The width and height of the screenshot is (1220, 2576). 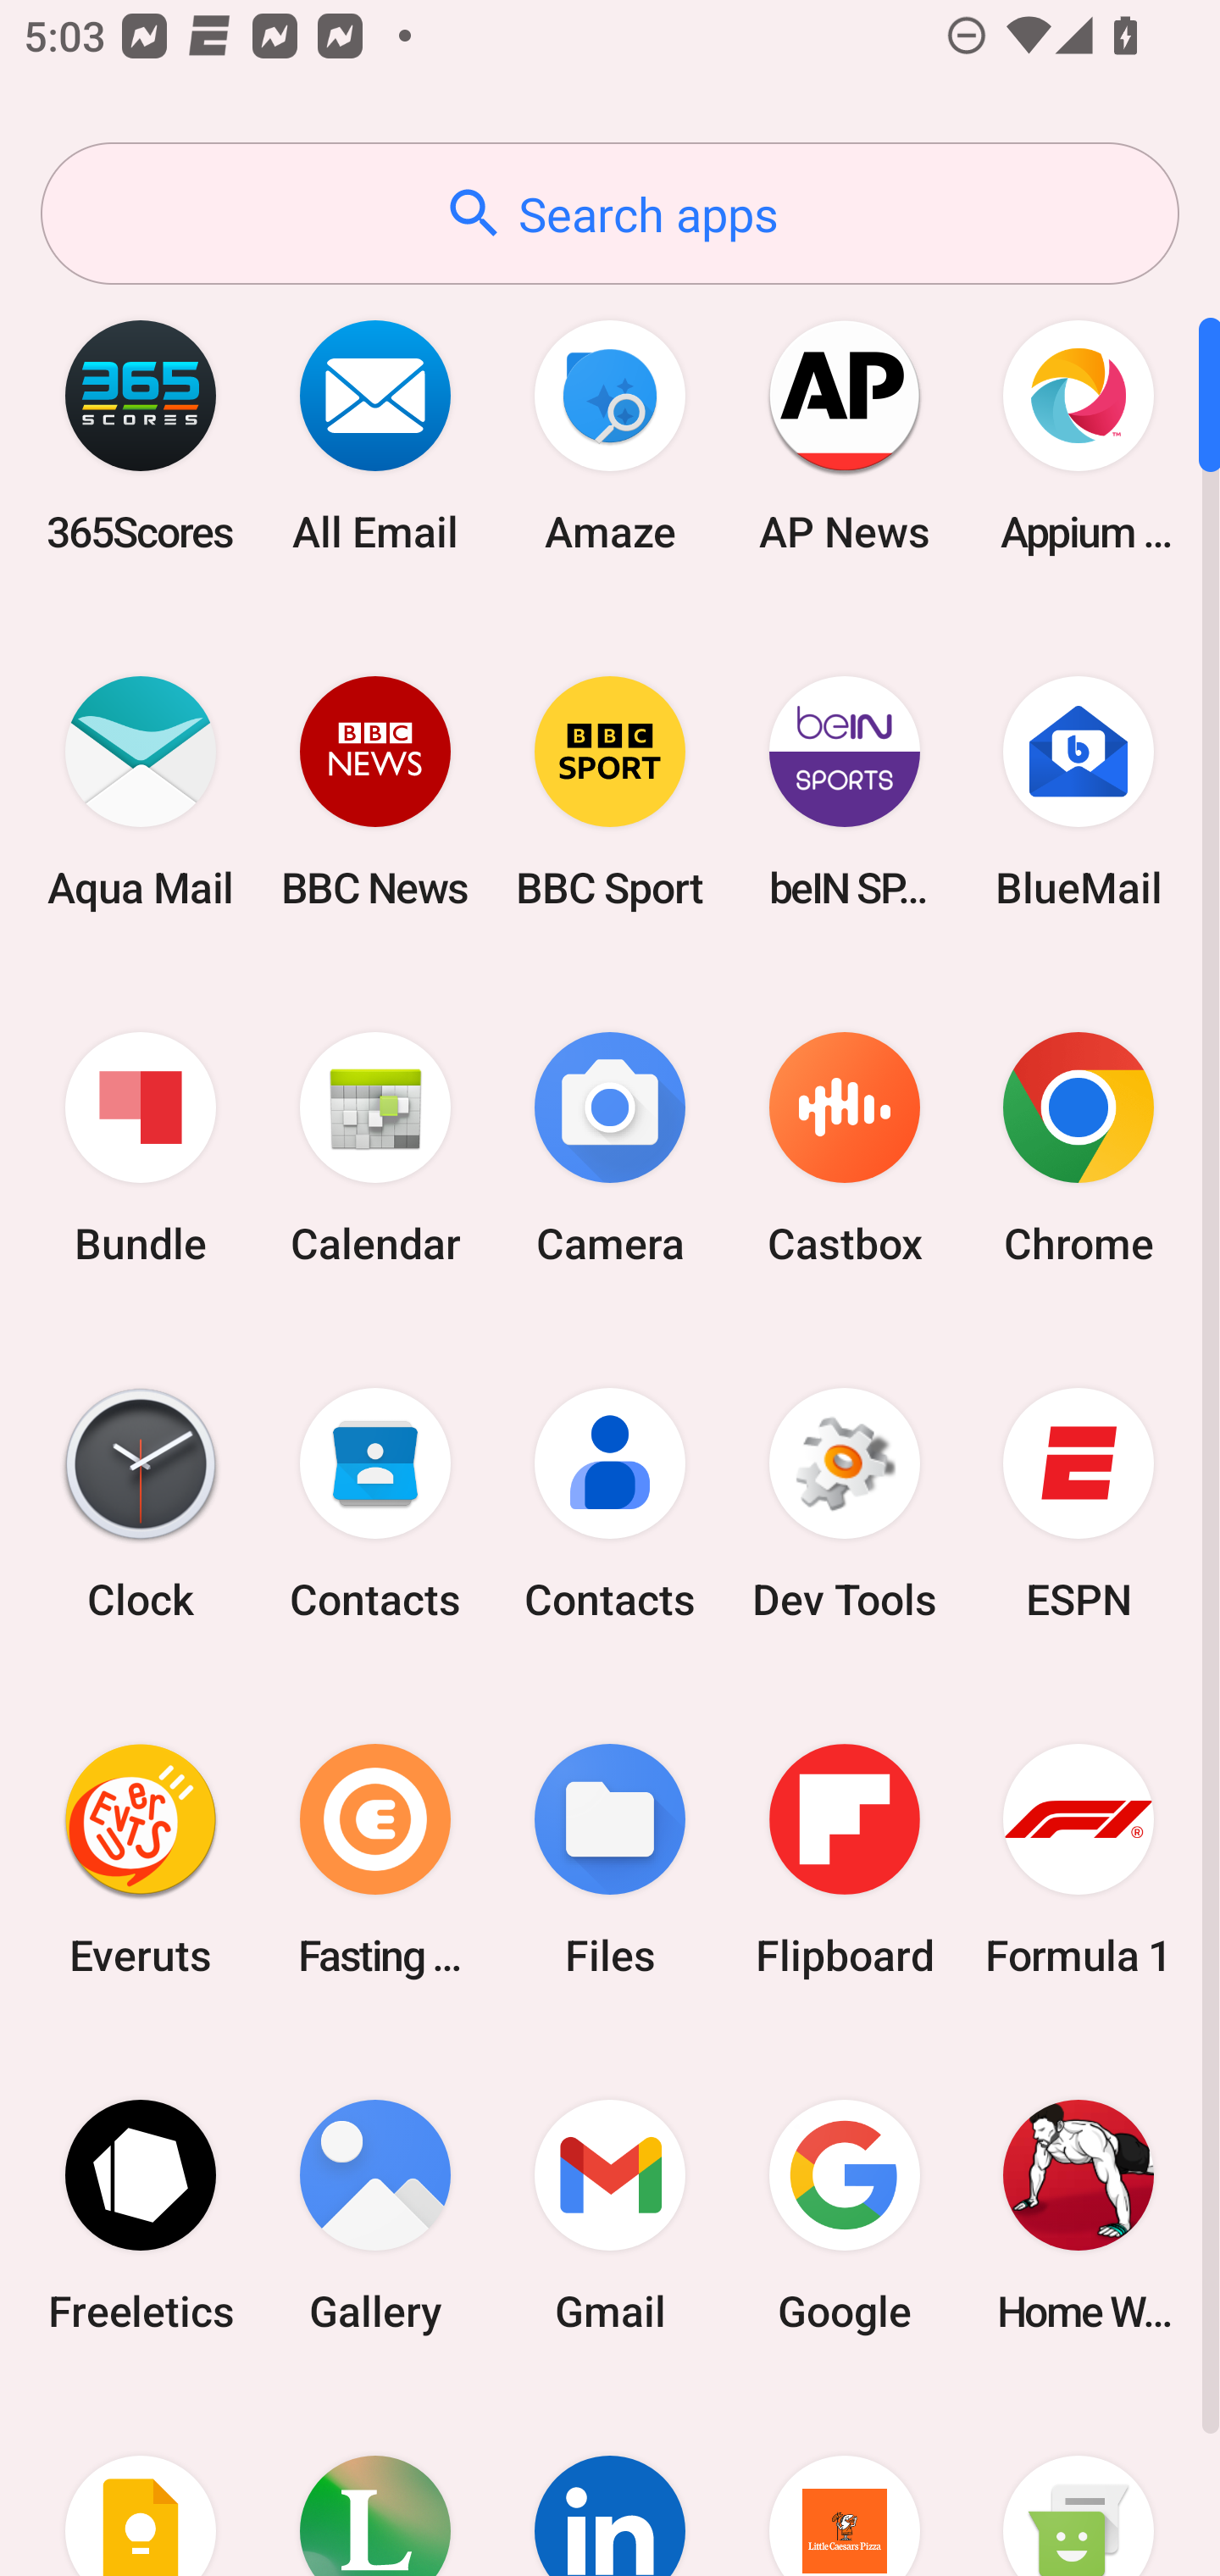 What do you see at coordinates (610, 1504) in the screenshot?
I see `Contacts` at bounding box center [610, 1504].